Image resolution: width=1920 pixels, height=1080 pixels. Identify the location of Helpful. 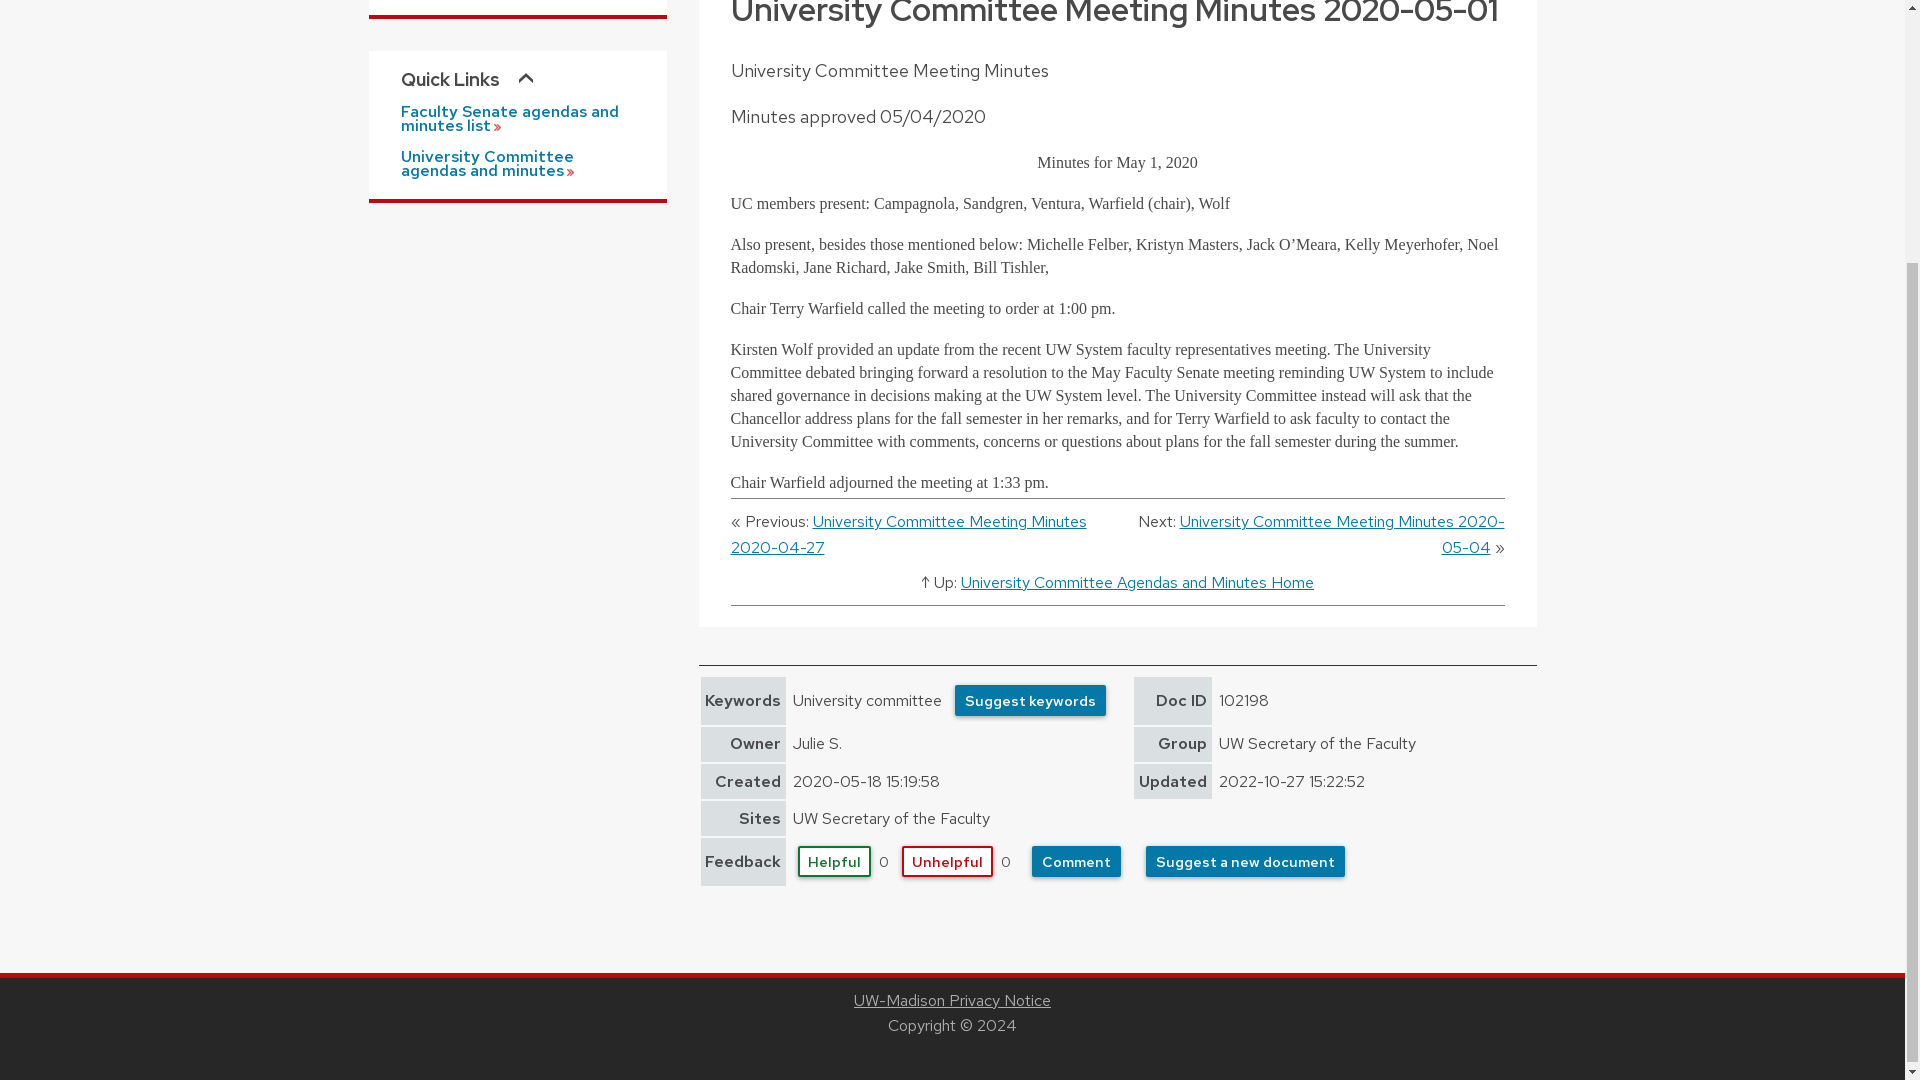
(834, 860).